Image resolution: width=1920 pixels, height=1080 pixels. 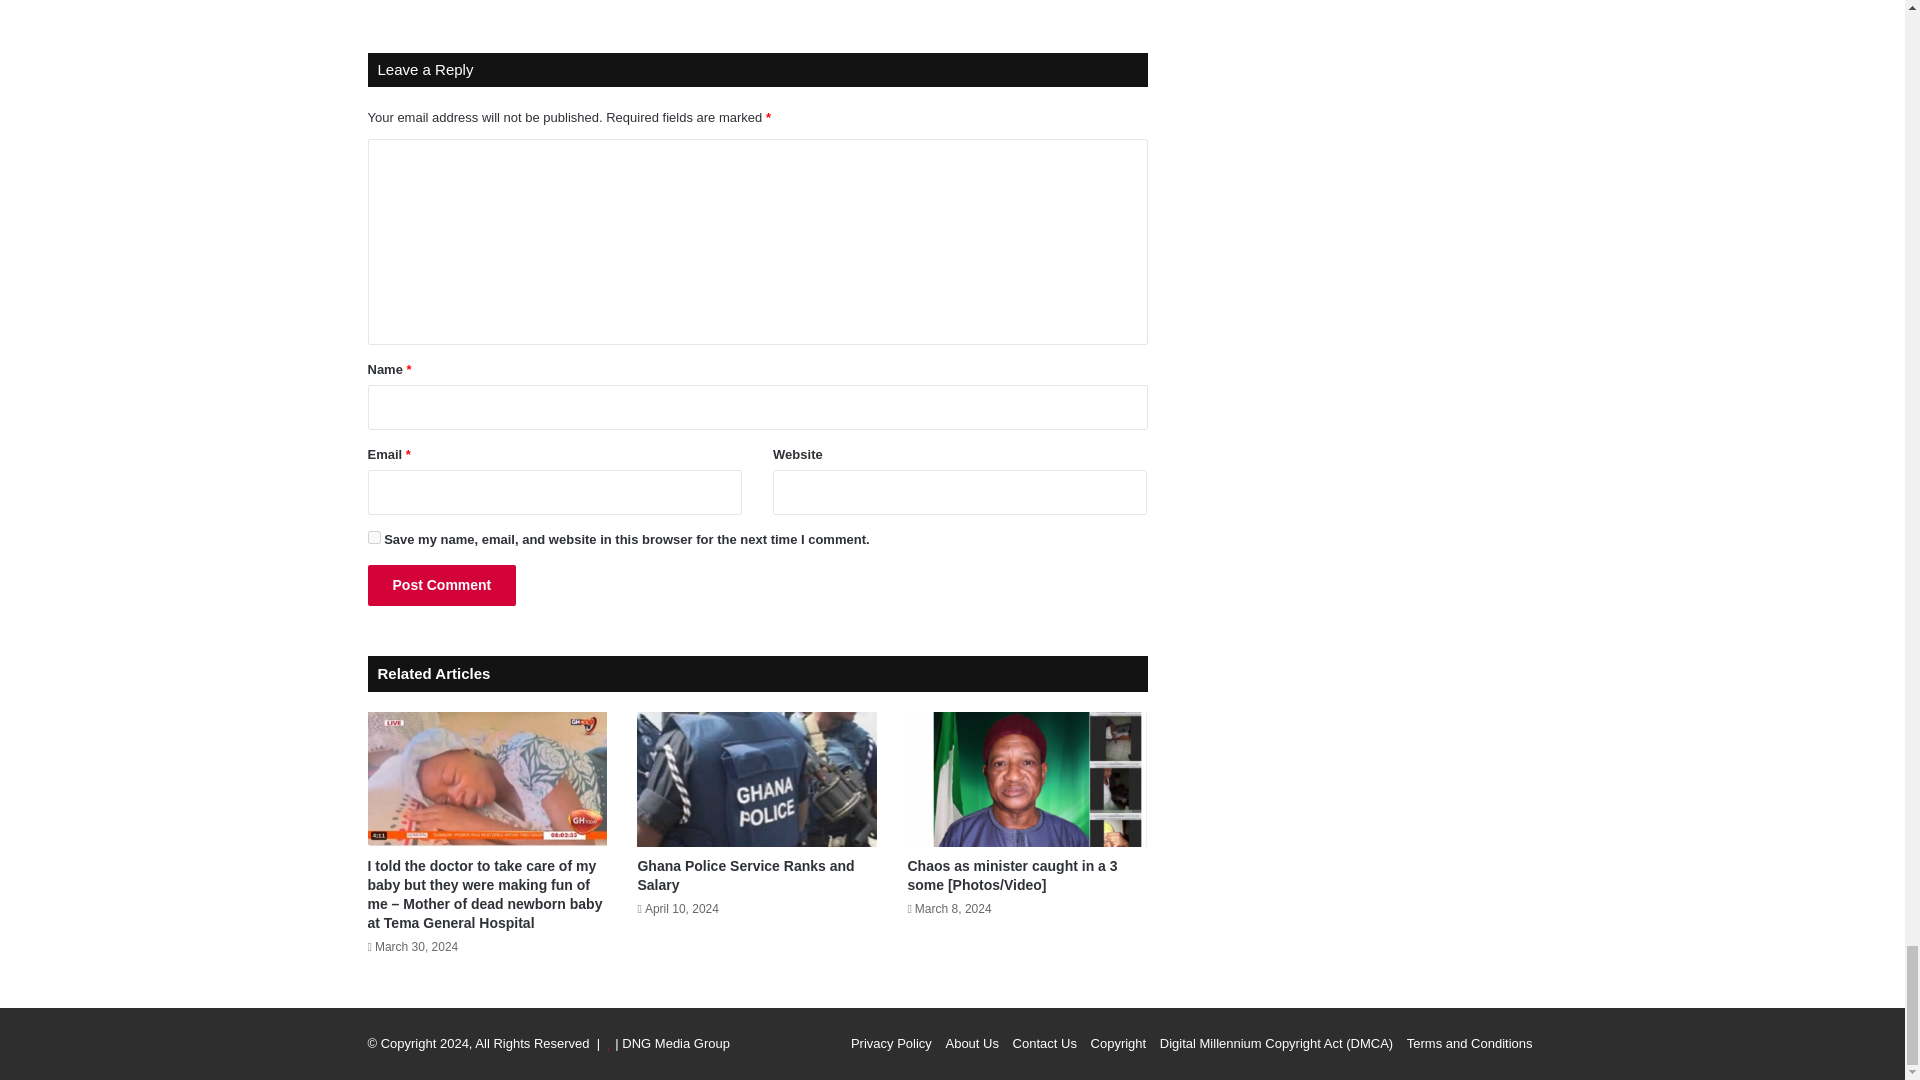 I want to click on yes, so click(x=374, y=538).